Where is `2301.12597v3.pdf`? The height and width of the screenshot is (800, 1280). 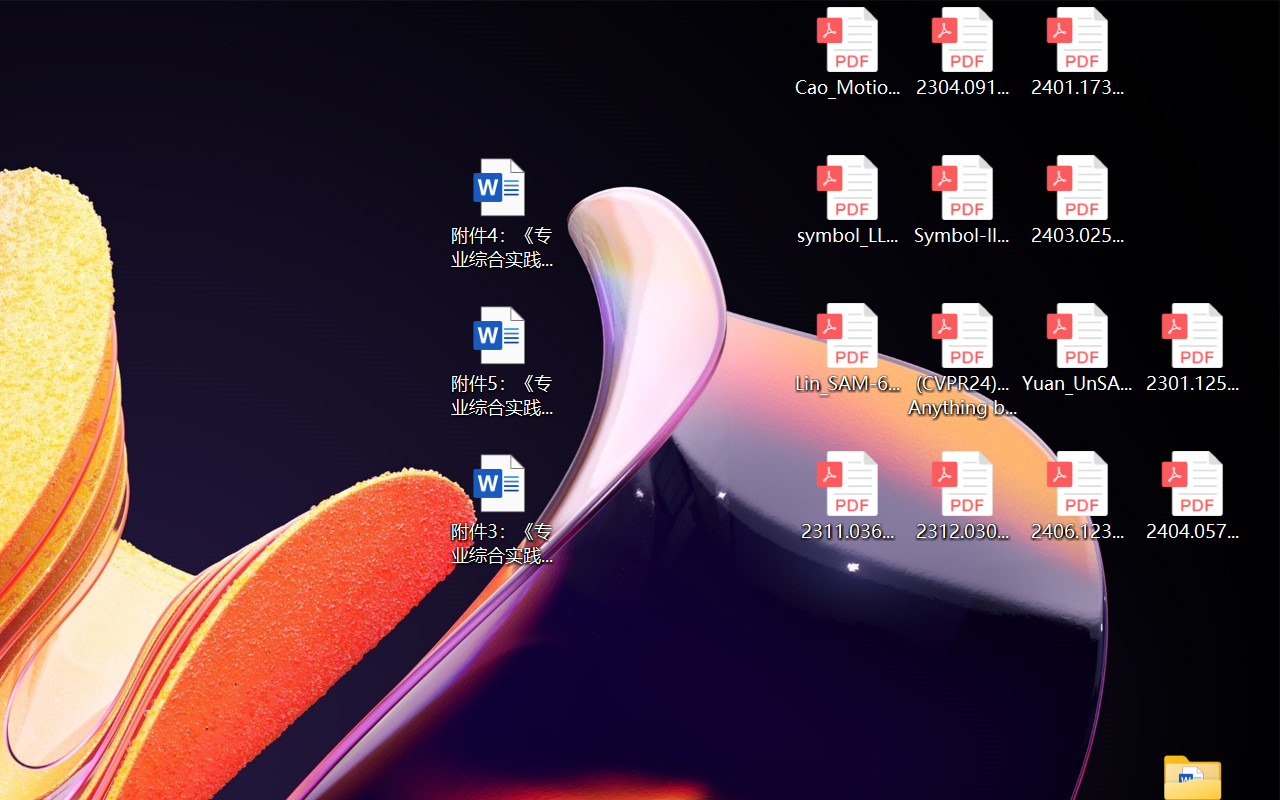 2301.12597v3.pdf is located at coordinates (1192, 348).